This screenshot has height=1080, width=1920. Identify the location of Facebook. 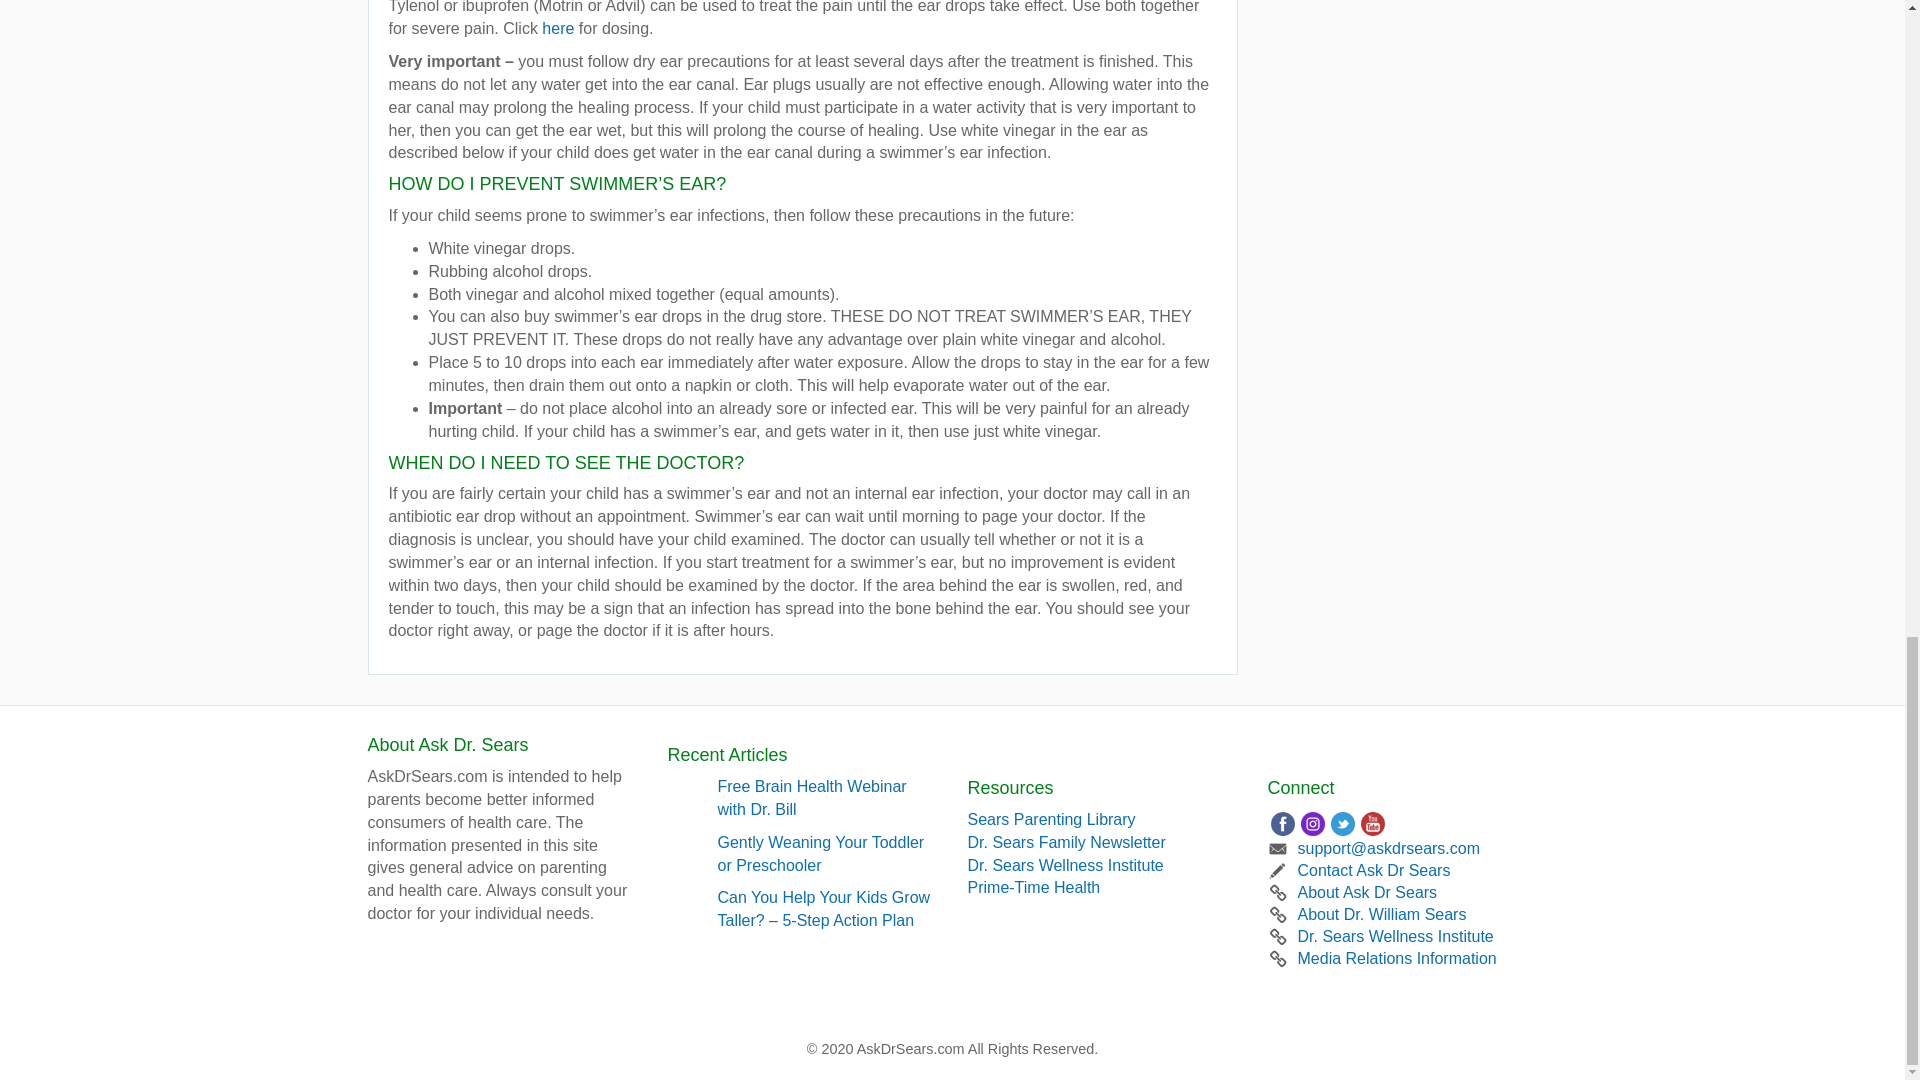
(1282, 824).